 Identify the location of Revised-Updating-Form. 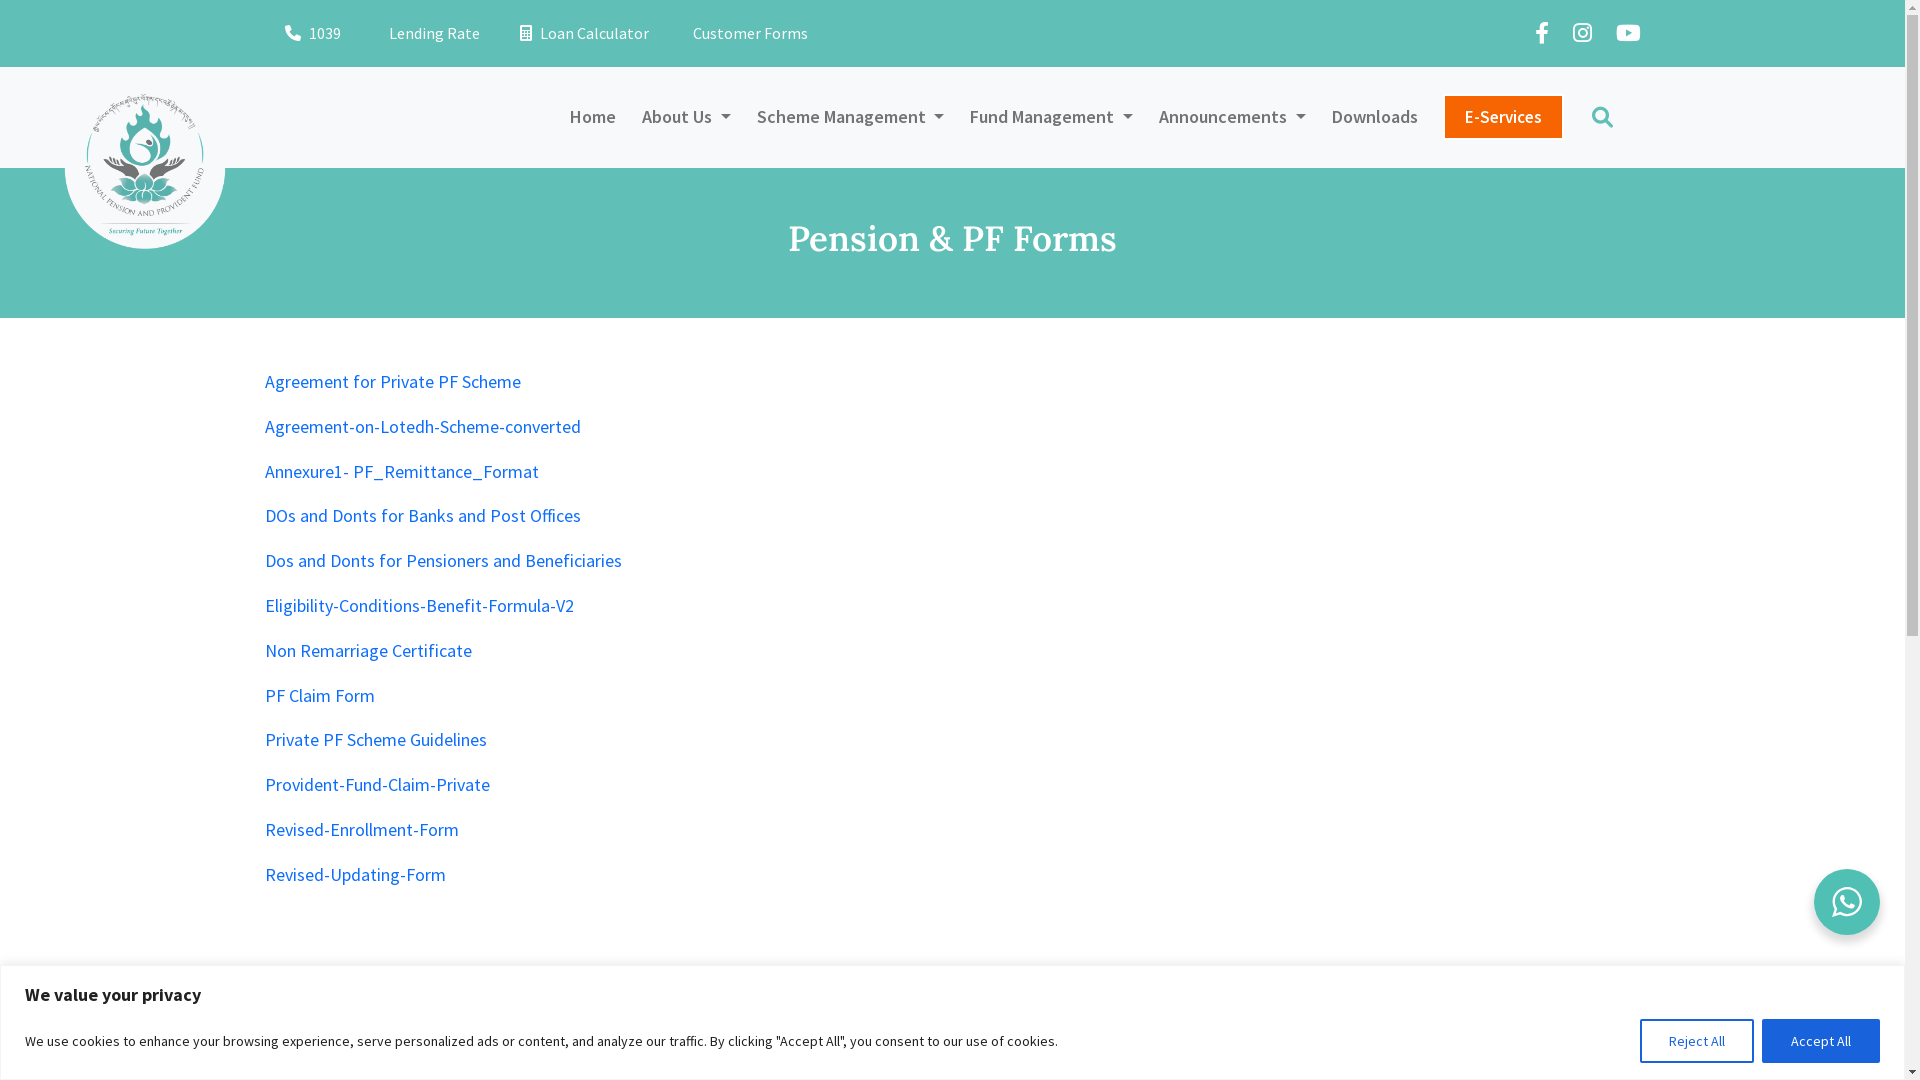
(354, 874).